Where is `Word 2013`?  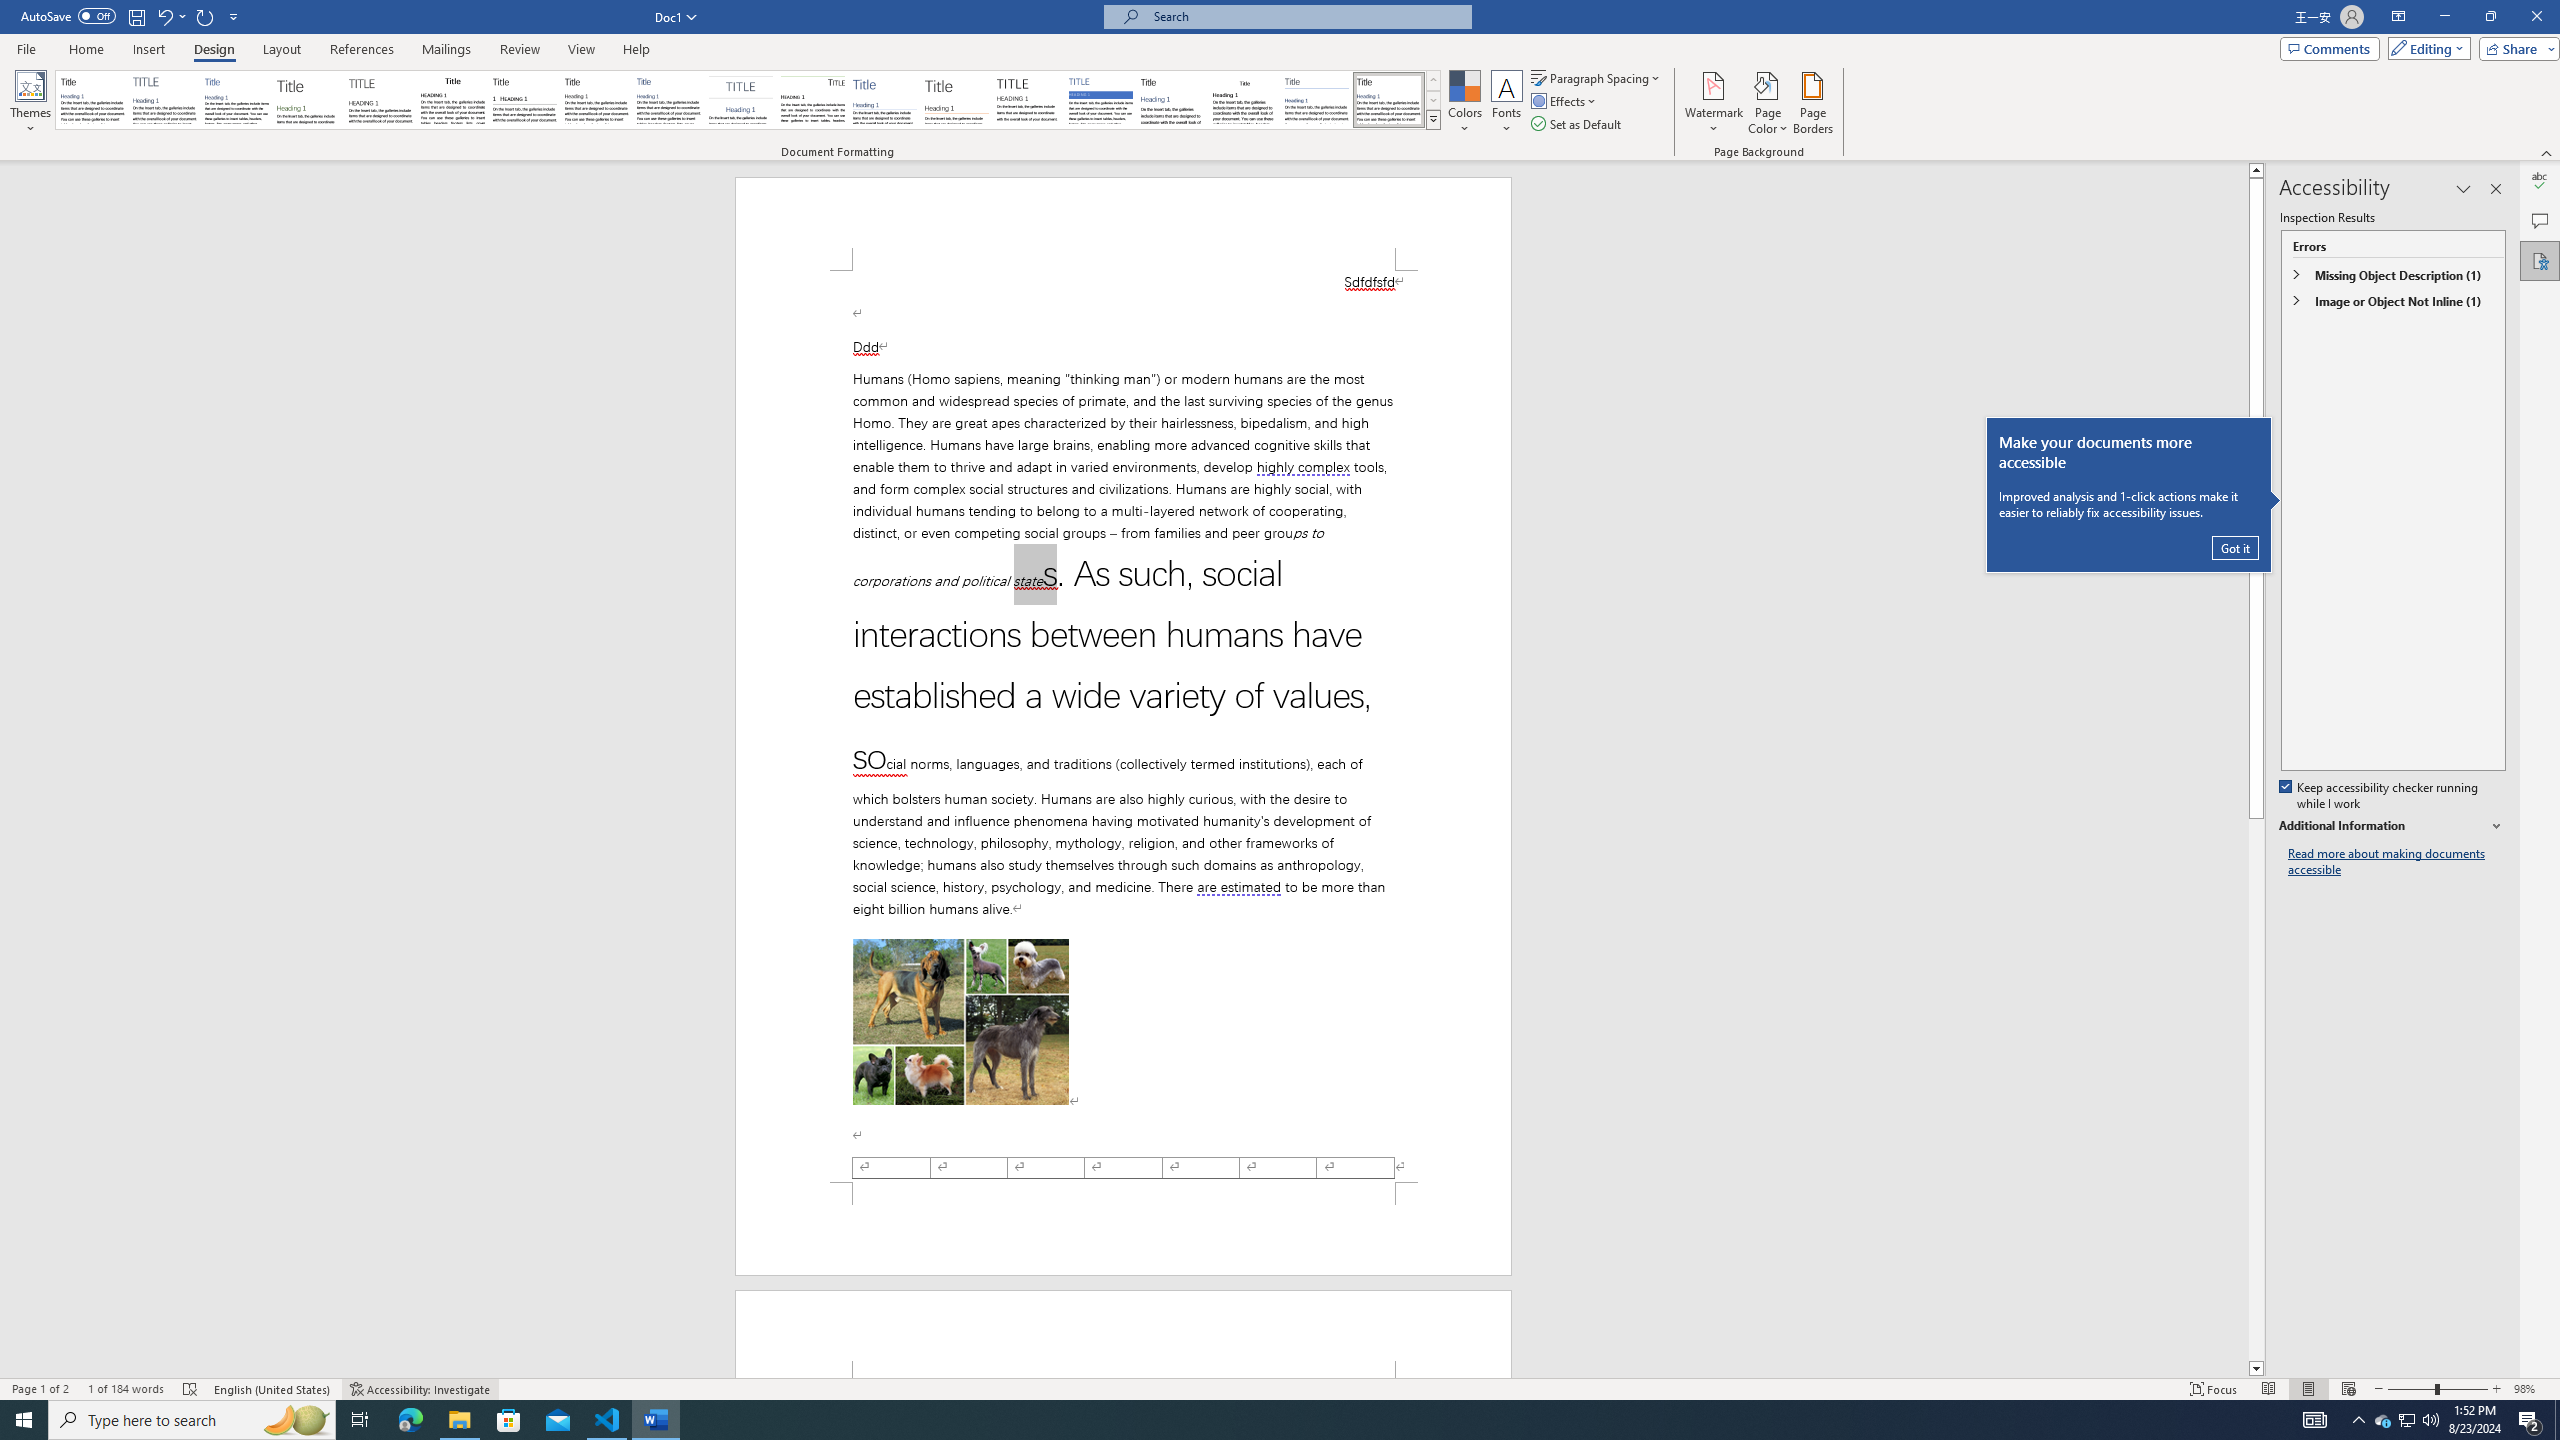 Word 2013 is located at coordinates (1390, 100).